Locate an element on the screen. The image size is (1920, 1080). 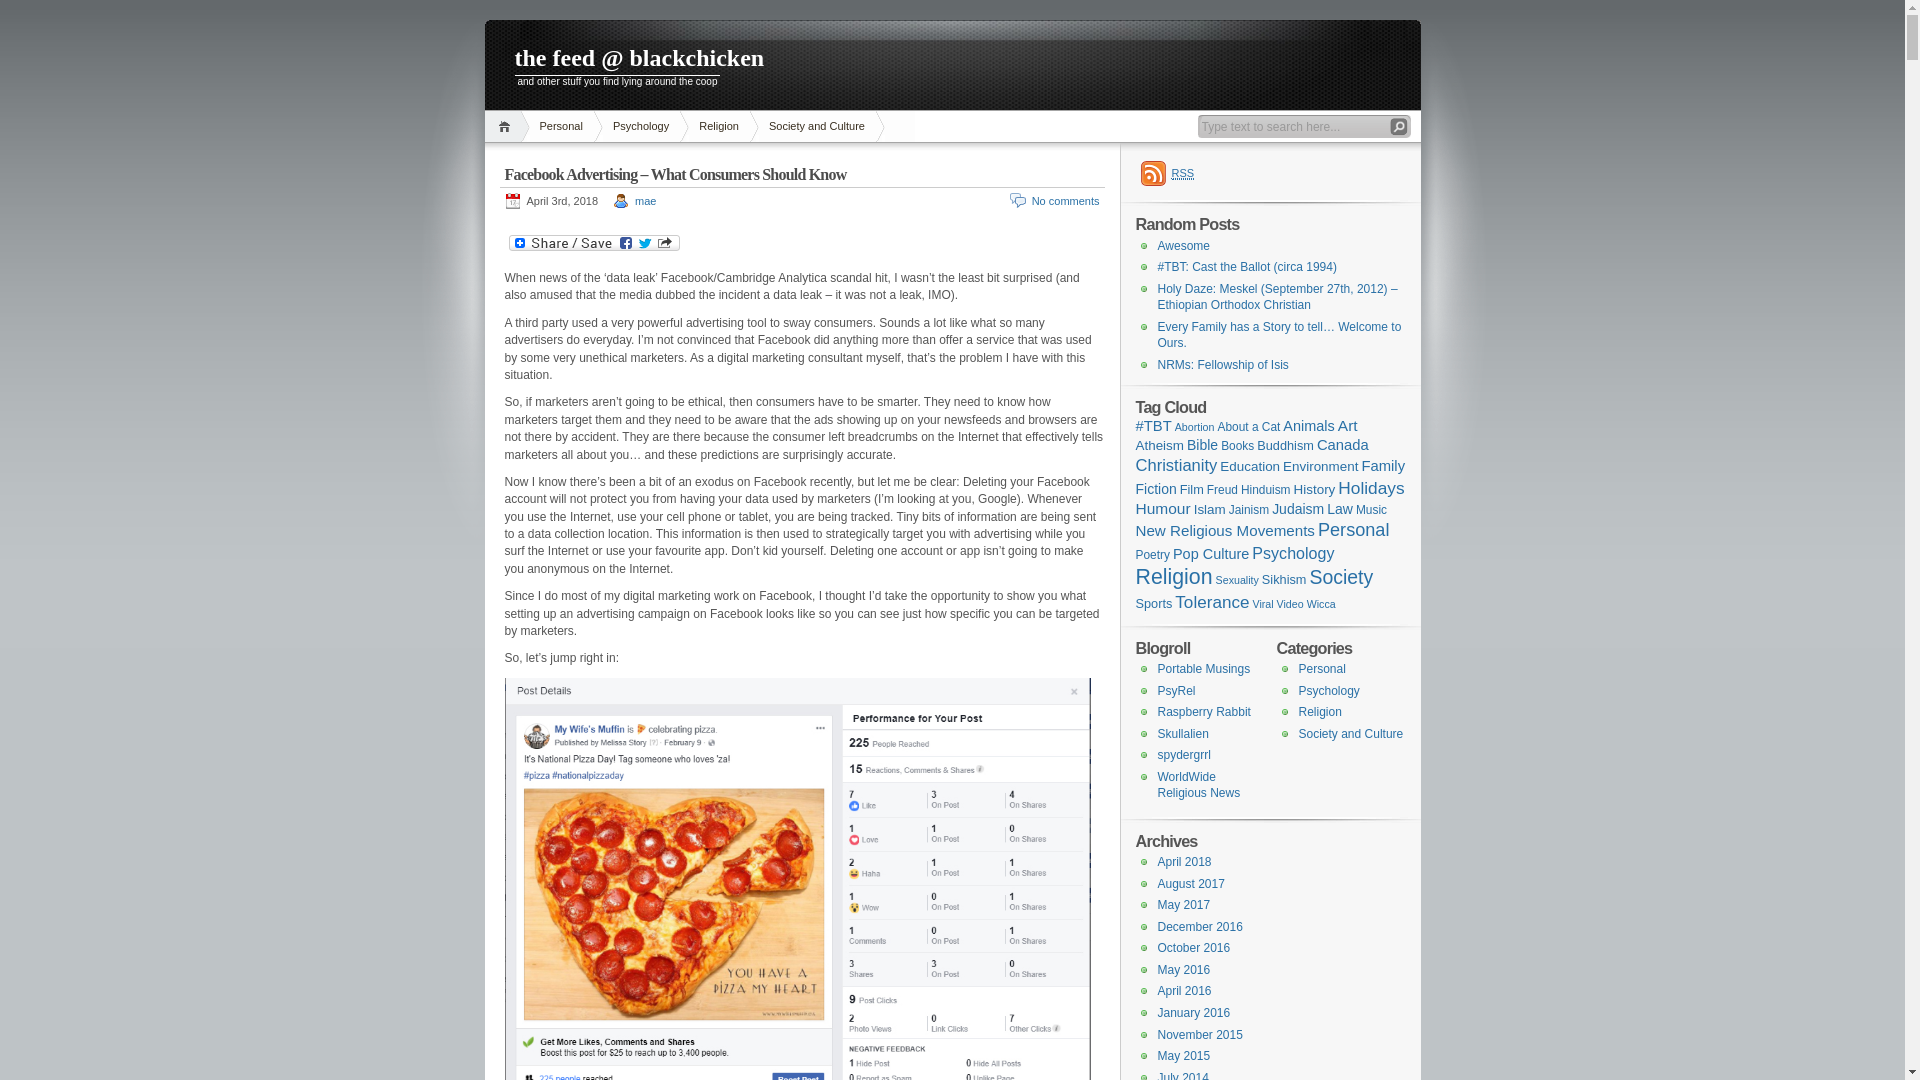
Holidays is located at coordinates (1371, 488).